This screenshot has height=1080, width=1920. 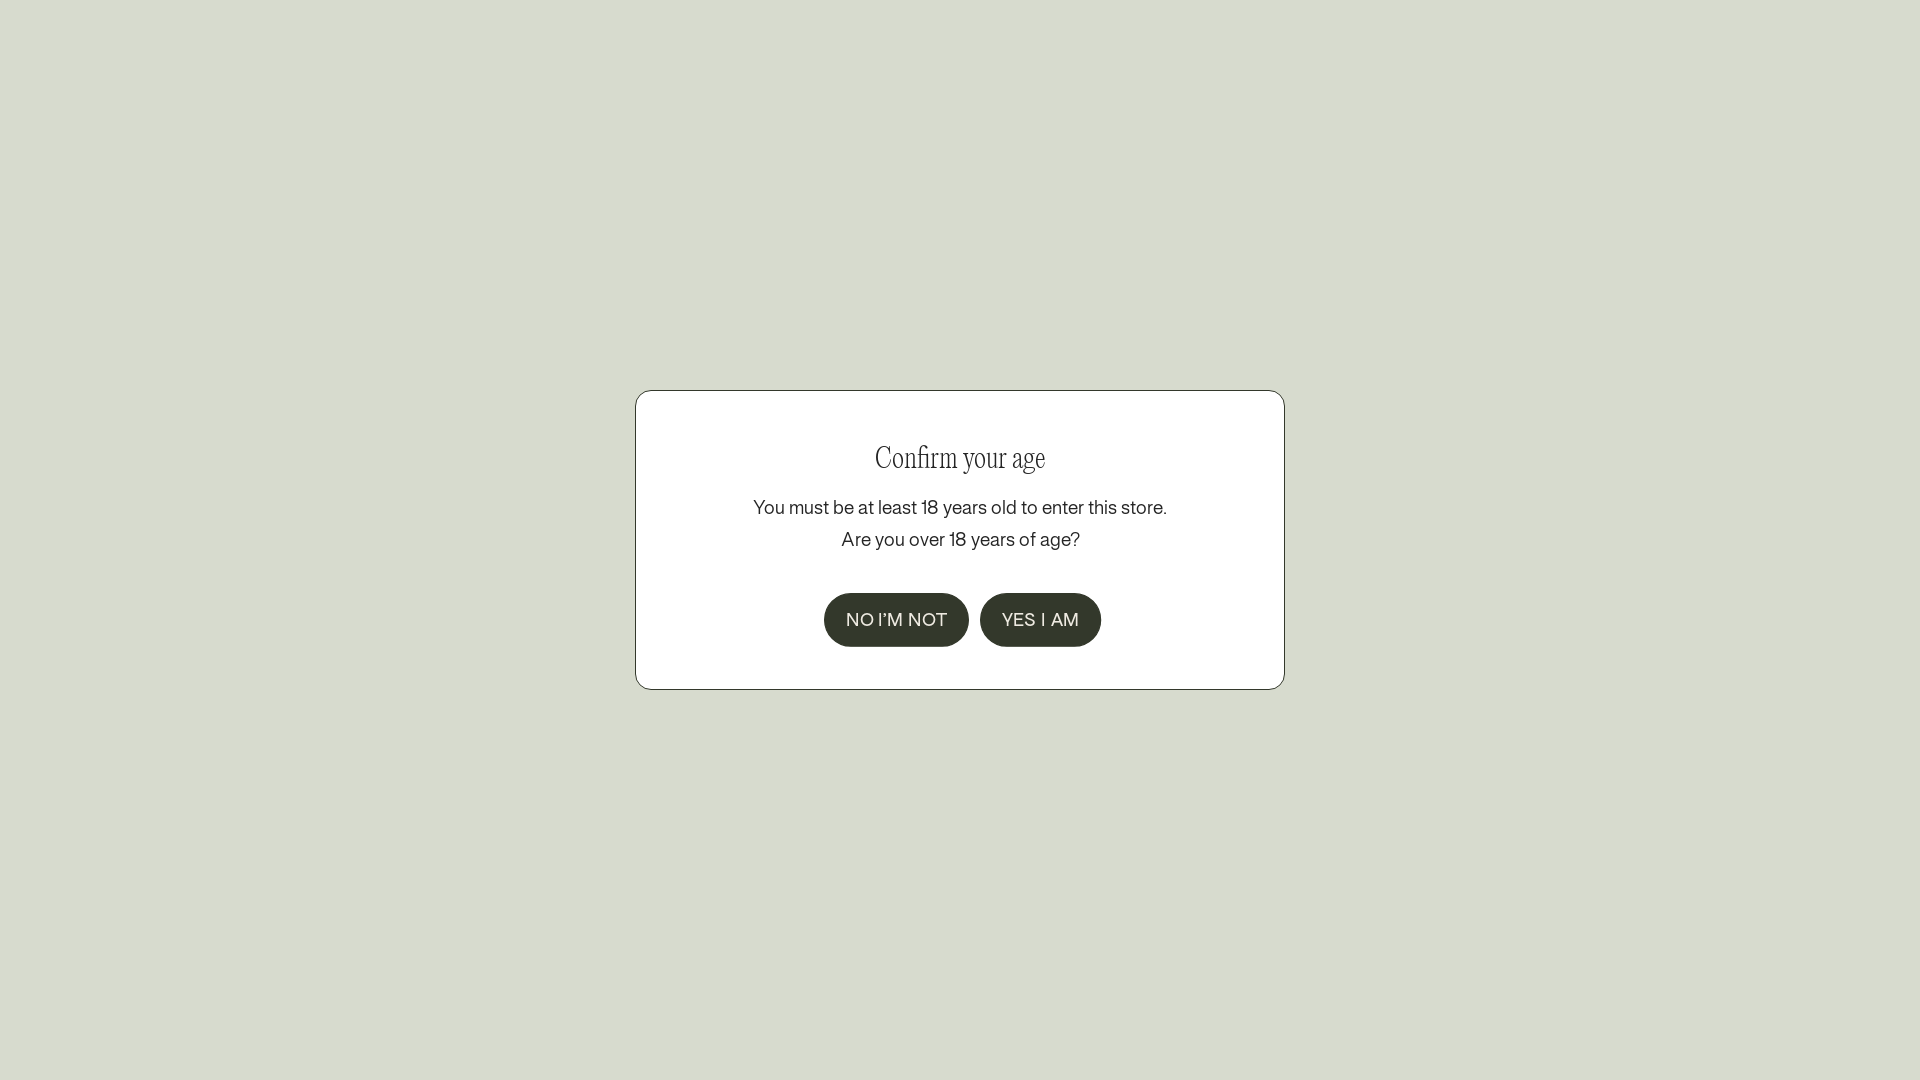 I want to click on DRINK, so click(x=386, y=522).